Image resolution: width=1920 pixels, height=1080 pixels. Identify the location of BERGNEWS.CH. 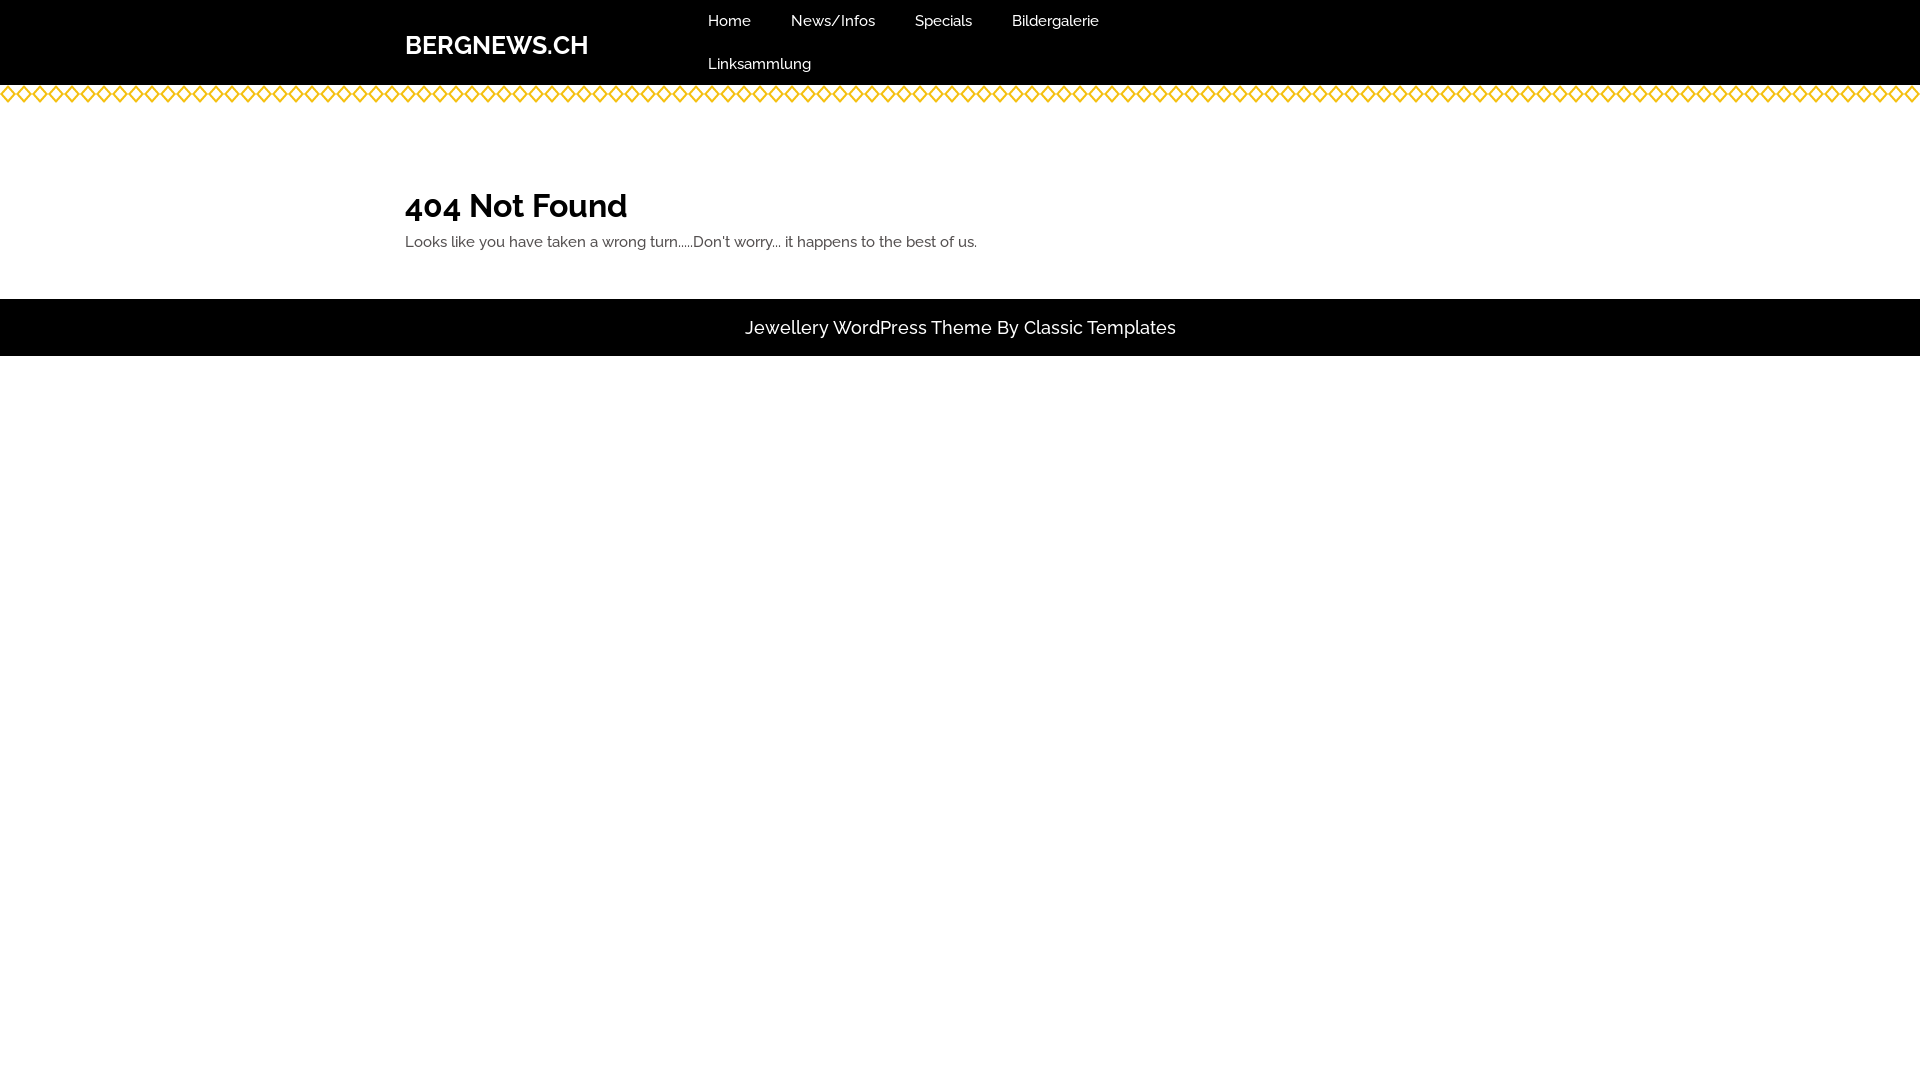
(497, 45).